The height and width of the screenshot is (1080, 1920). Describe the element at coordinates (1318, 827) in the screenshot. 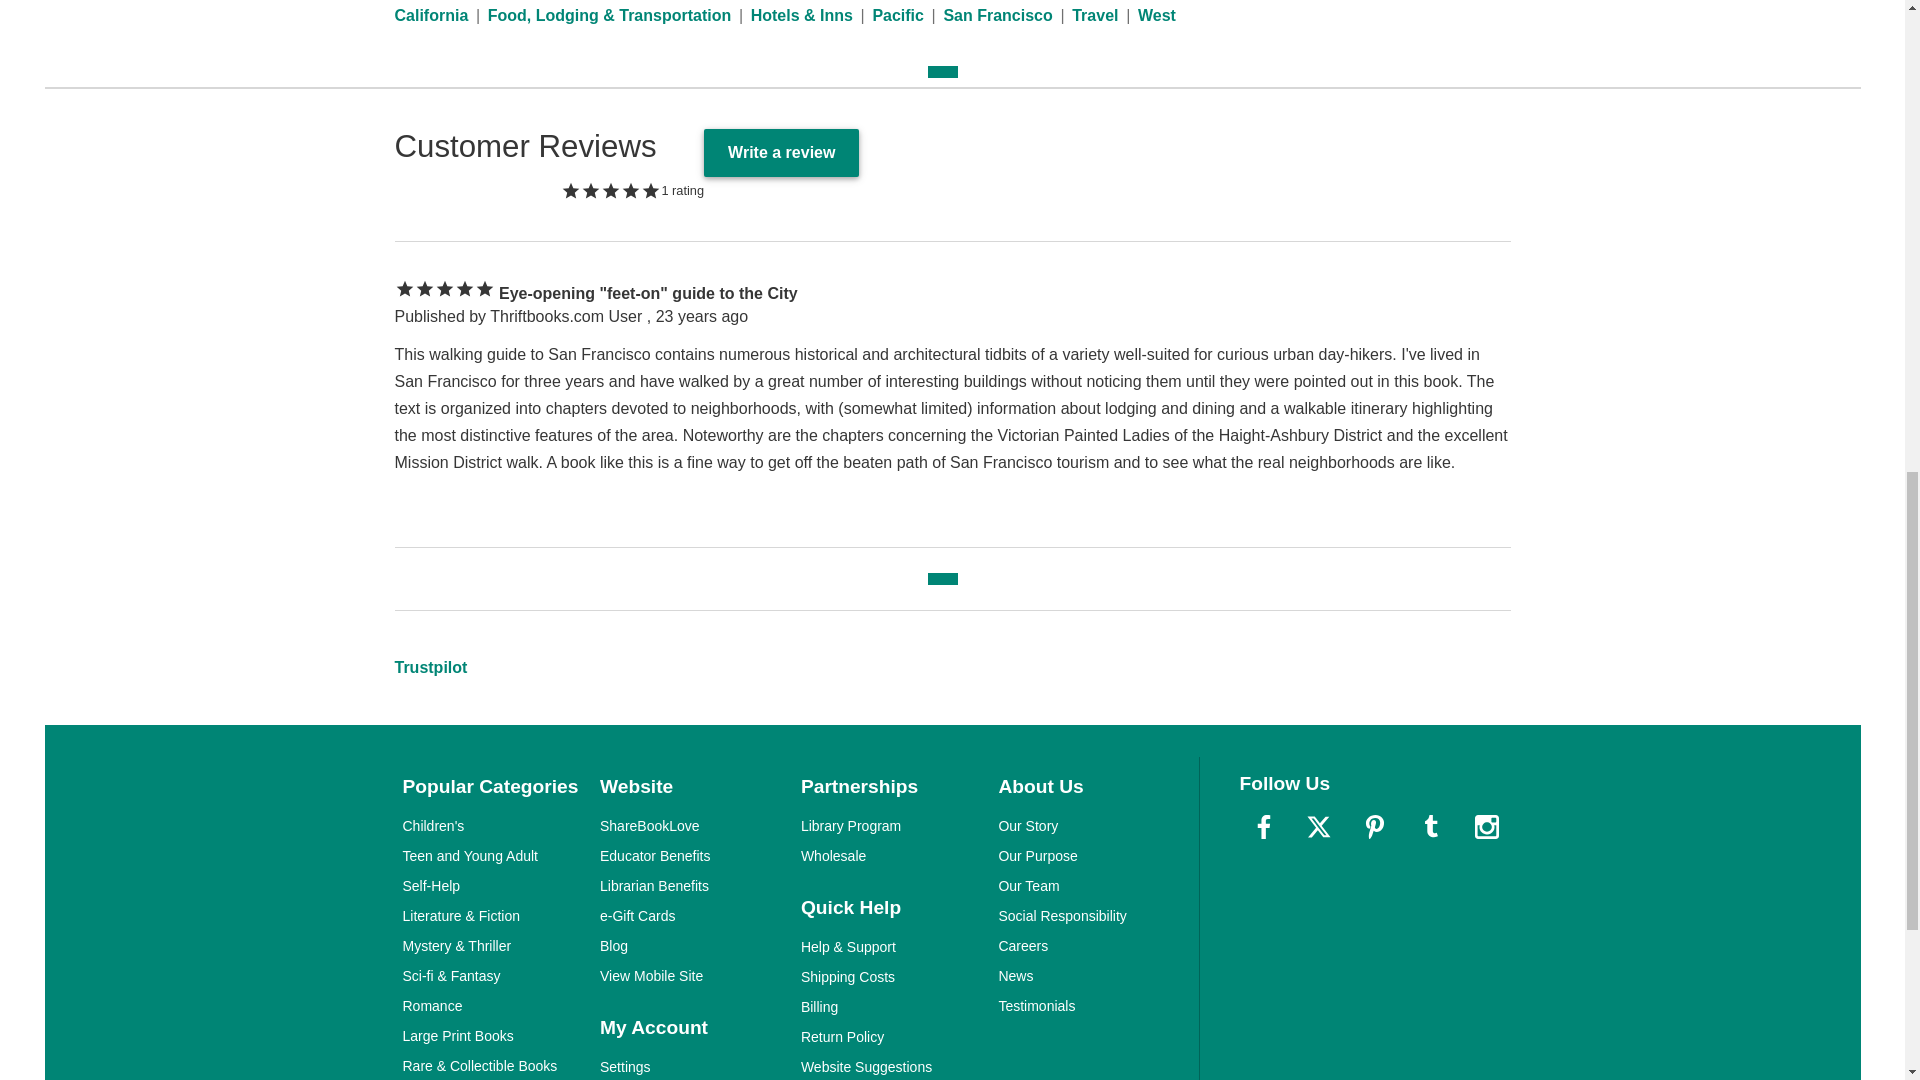

I see `Follow us on Twitter` at that location.